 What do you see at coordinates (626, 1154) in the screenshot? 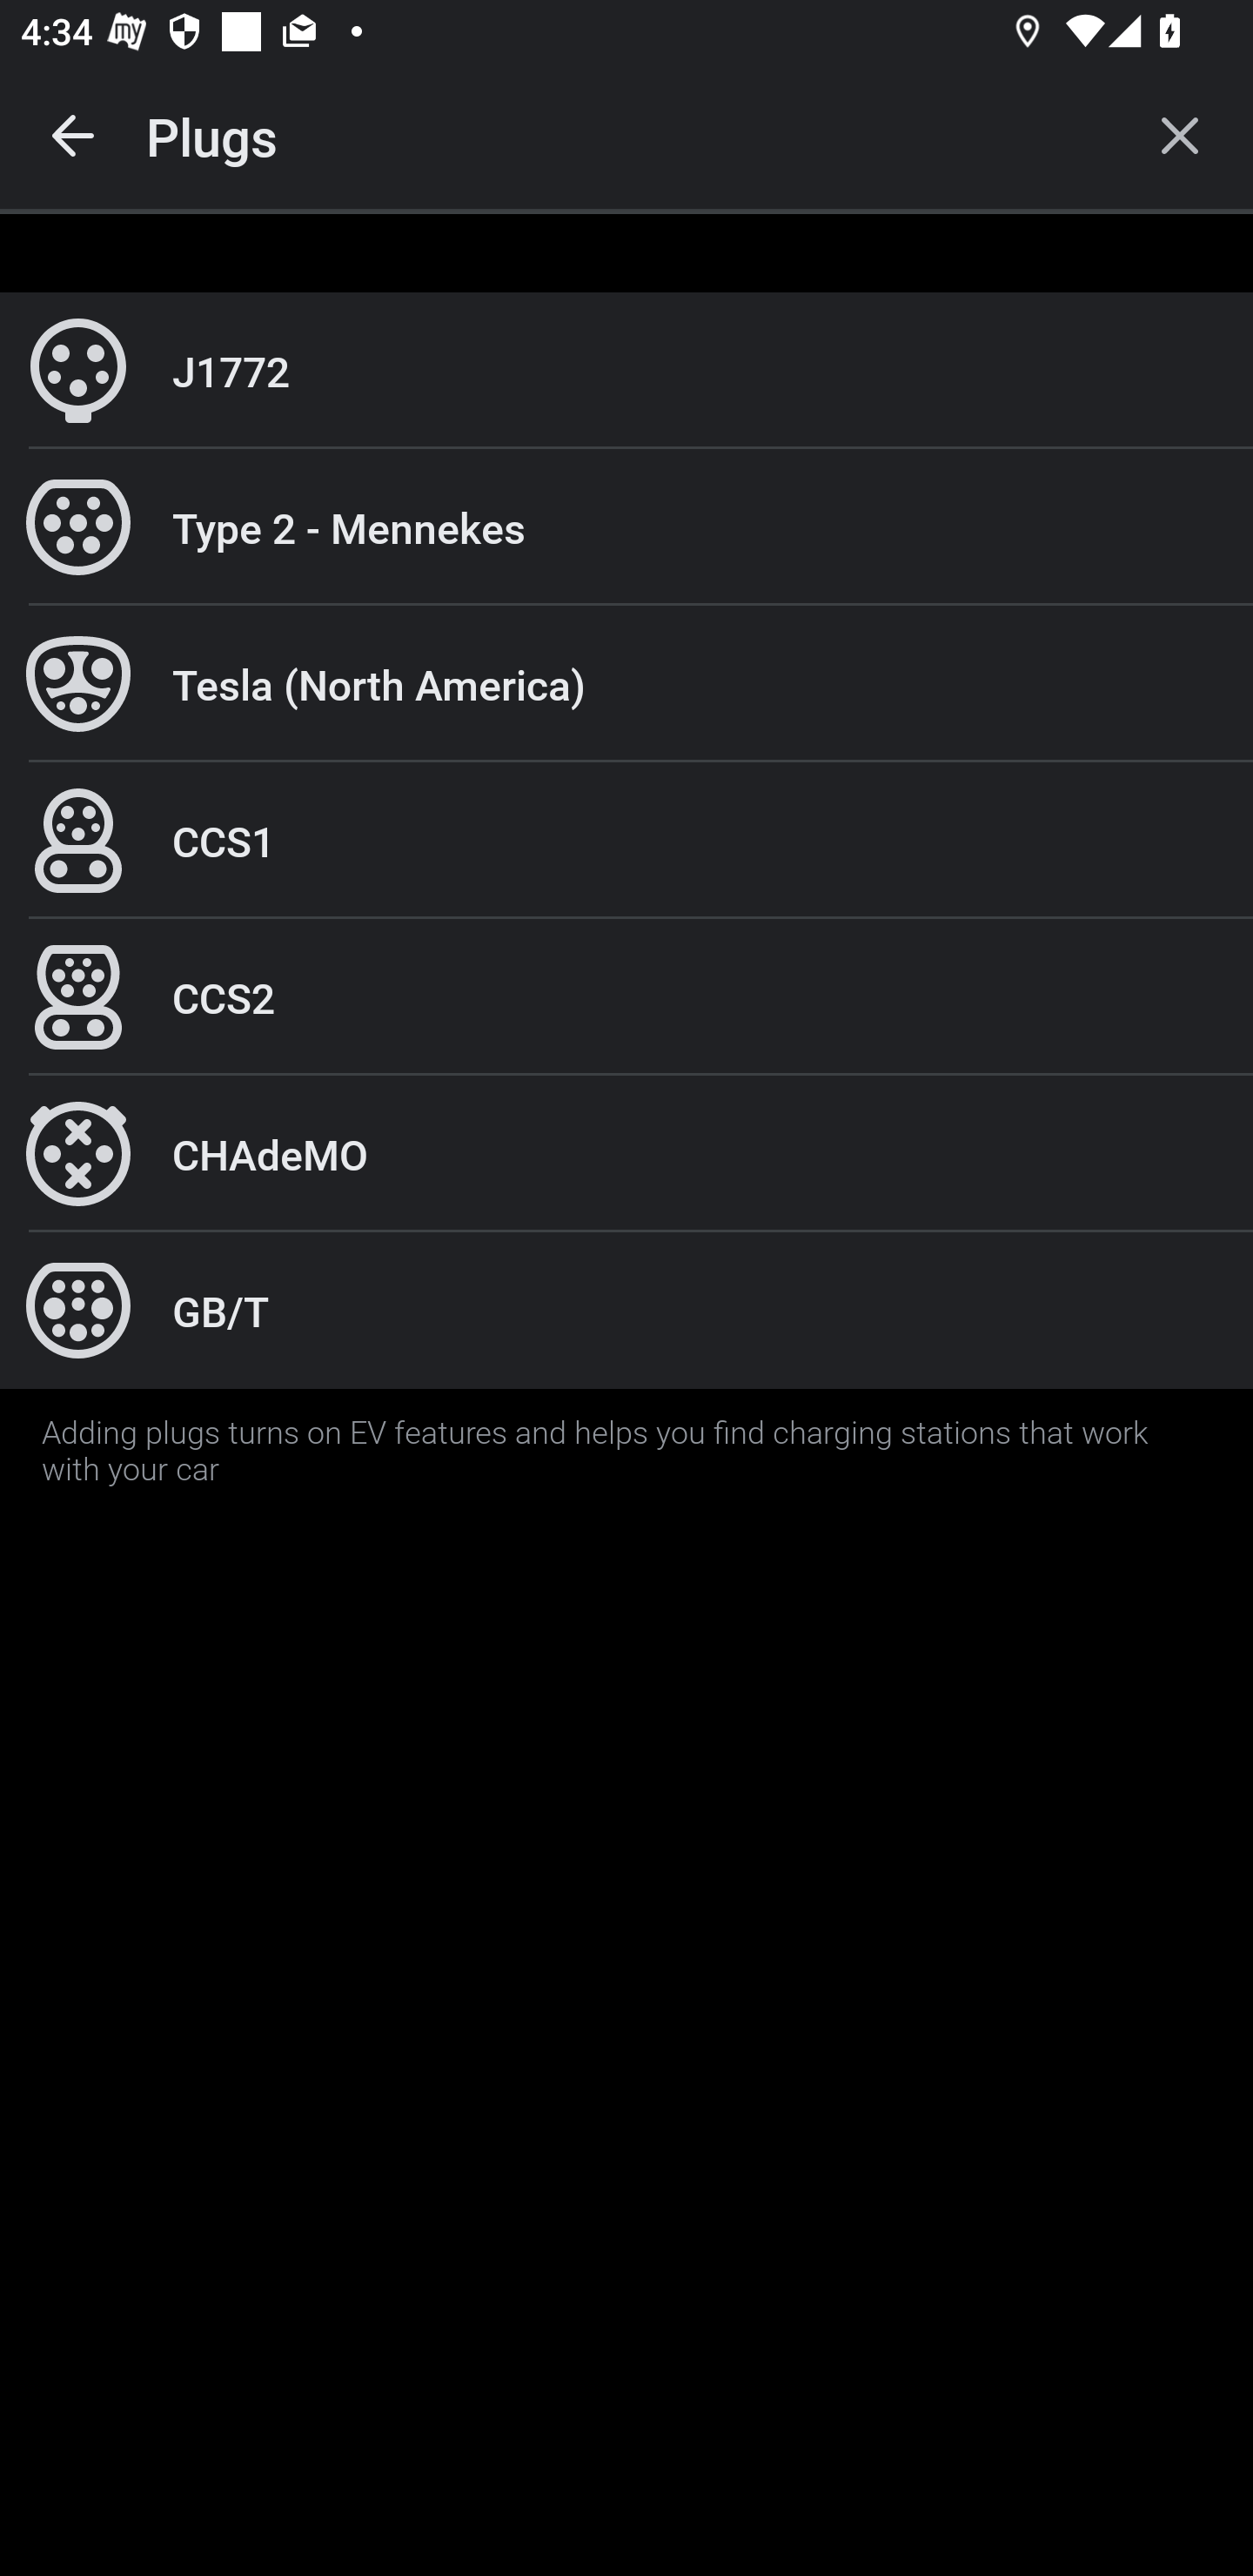
I see `CHAdeMO` at bounding box center [626, 1154].